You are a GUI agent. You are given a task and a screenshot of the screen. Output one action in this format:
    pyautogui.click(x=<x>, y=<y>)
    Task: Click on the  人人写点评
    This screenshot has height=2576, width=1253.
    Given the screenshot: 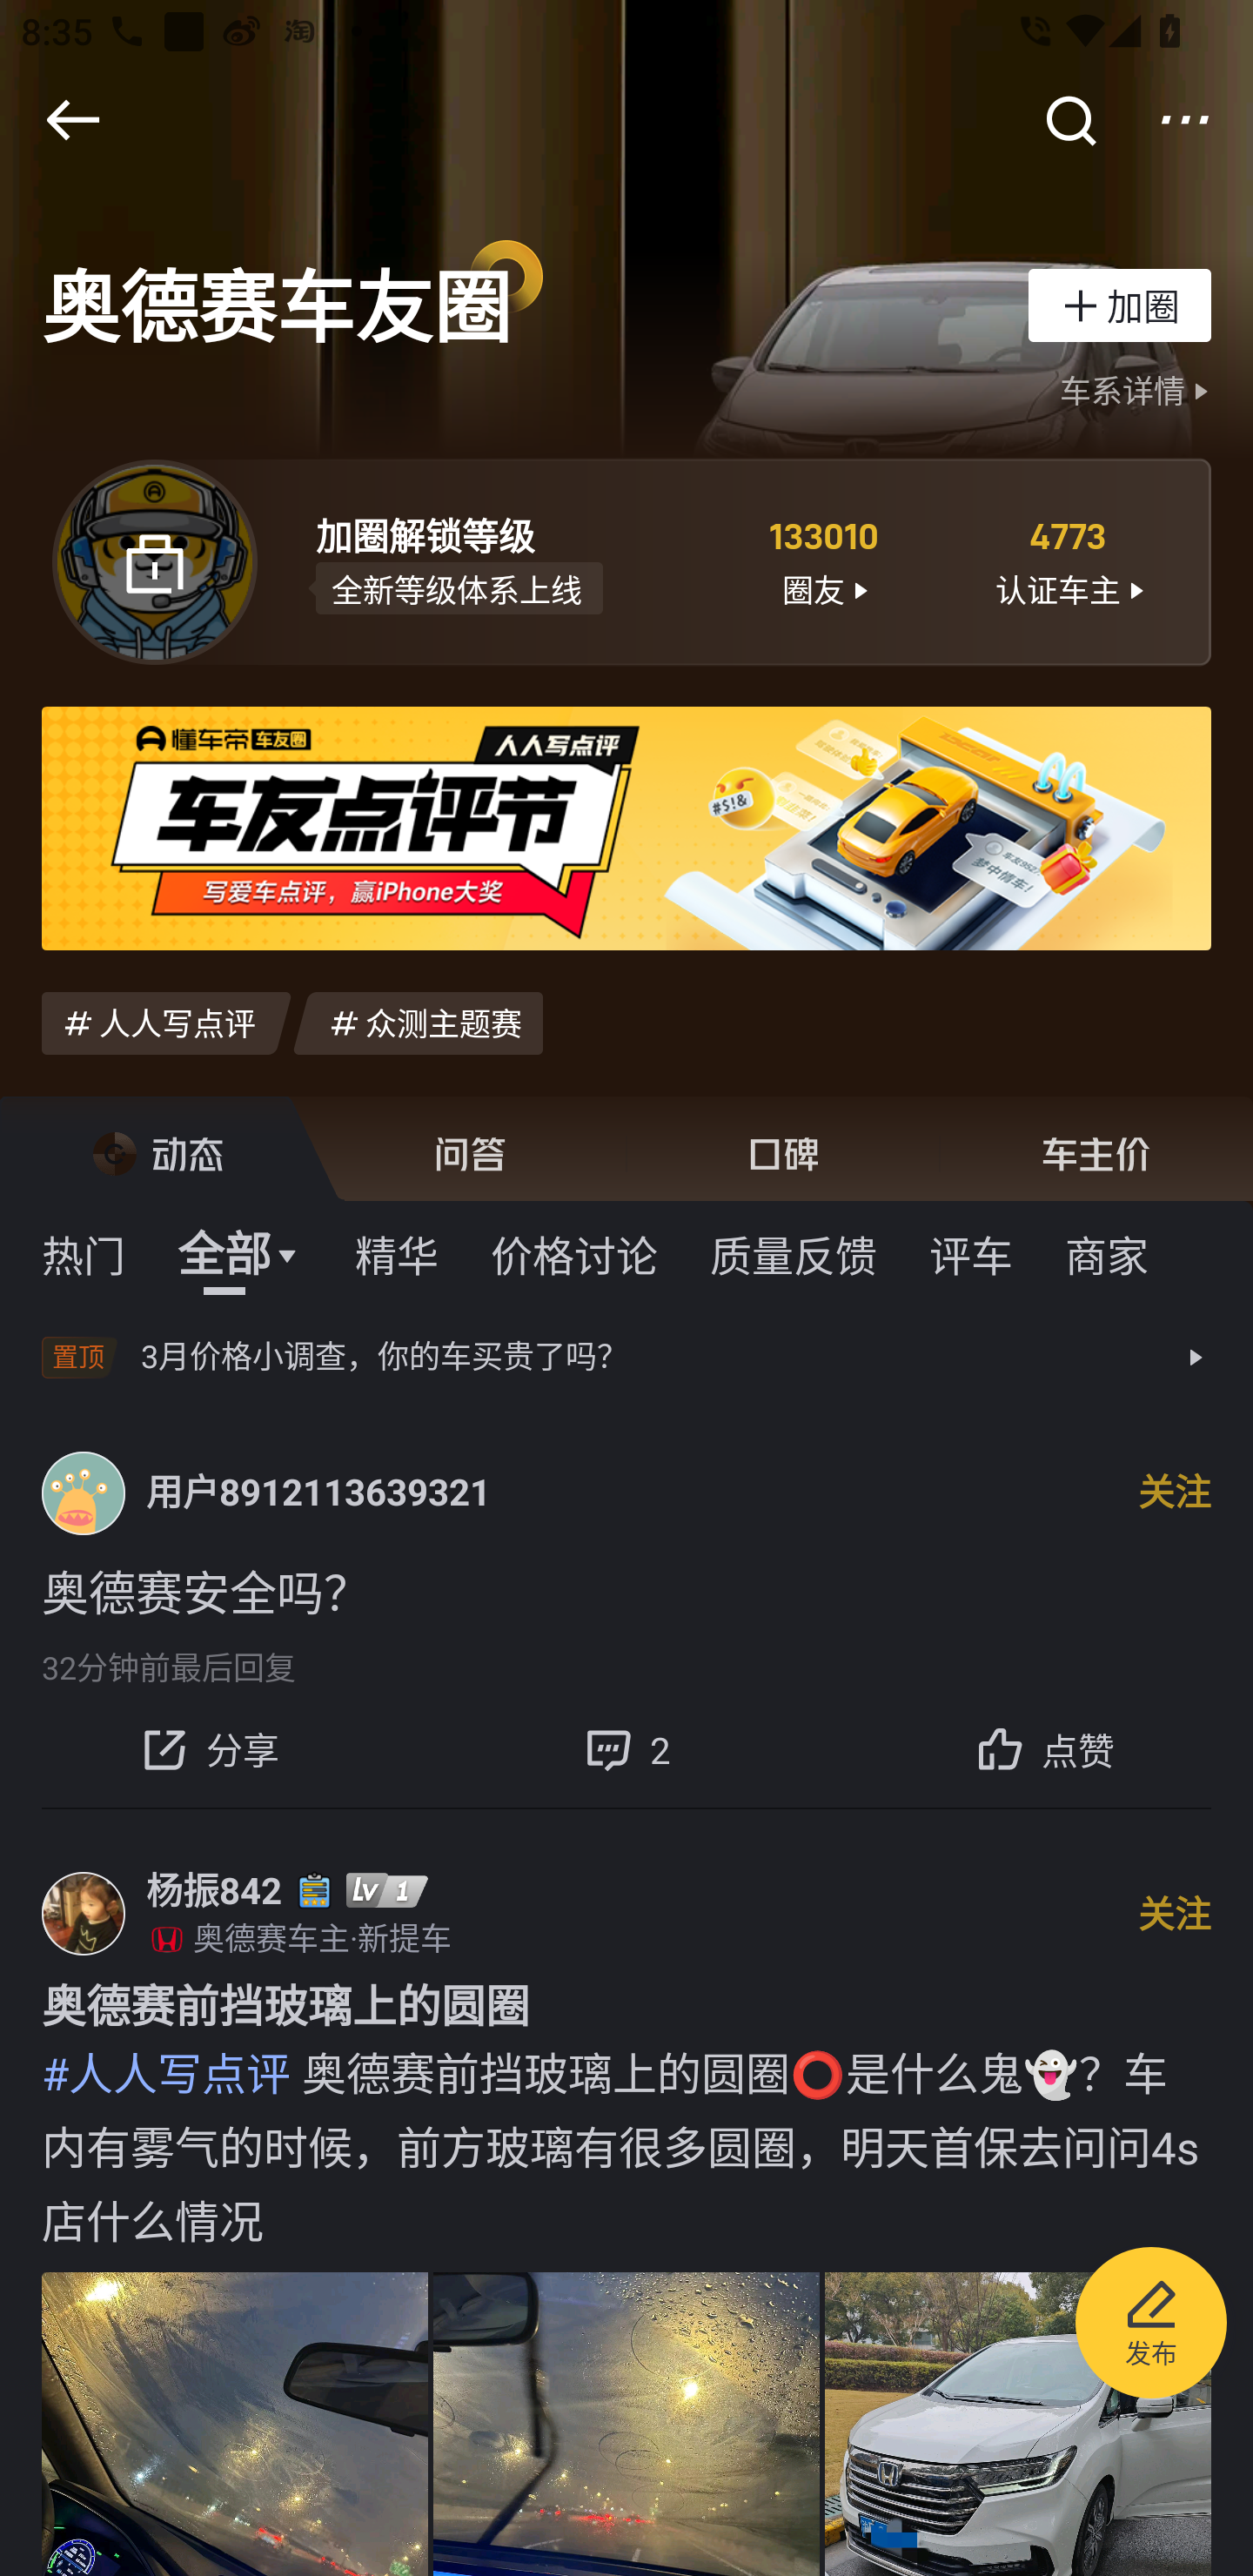 What is the action you would take?
    pyautogui.click(x=166, y=1022)
    